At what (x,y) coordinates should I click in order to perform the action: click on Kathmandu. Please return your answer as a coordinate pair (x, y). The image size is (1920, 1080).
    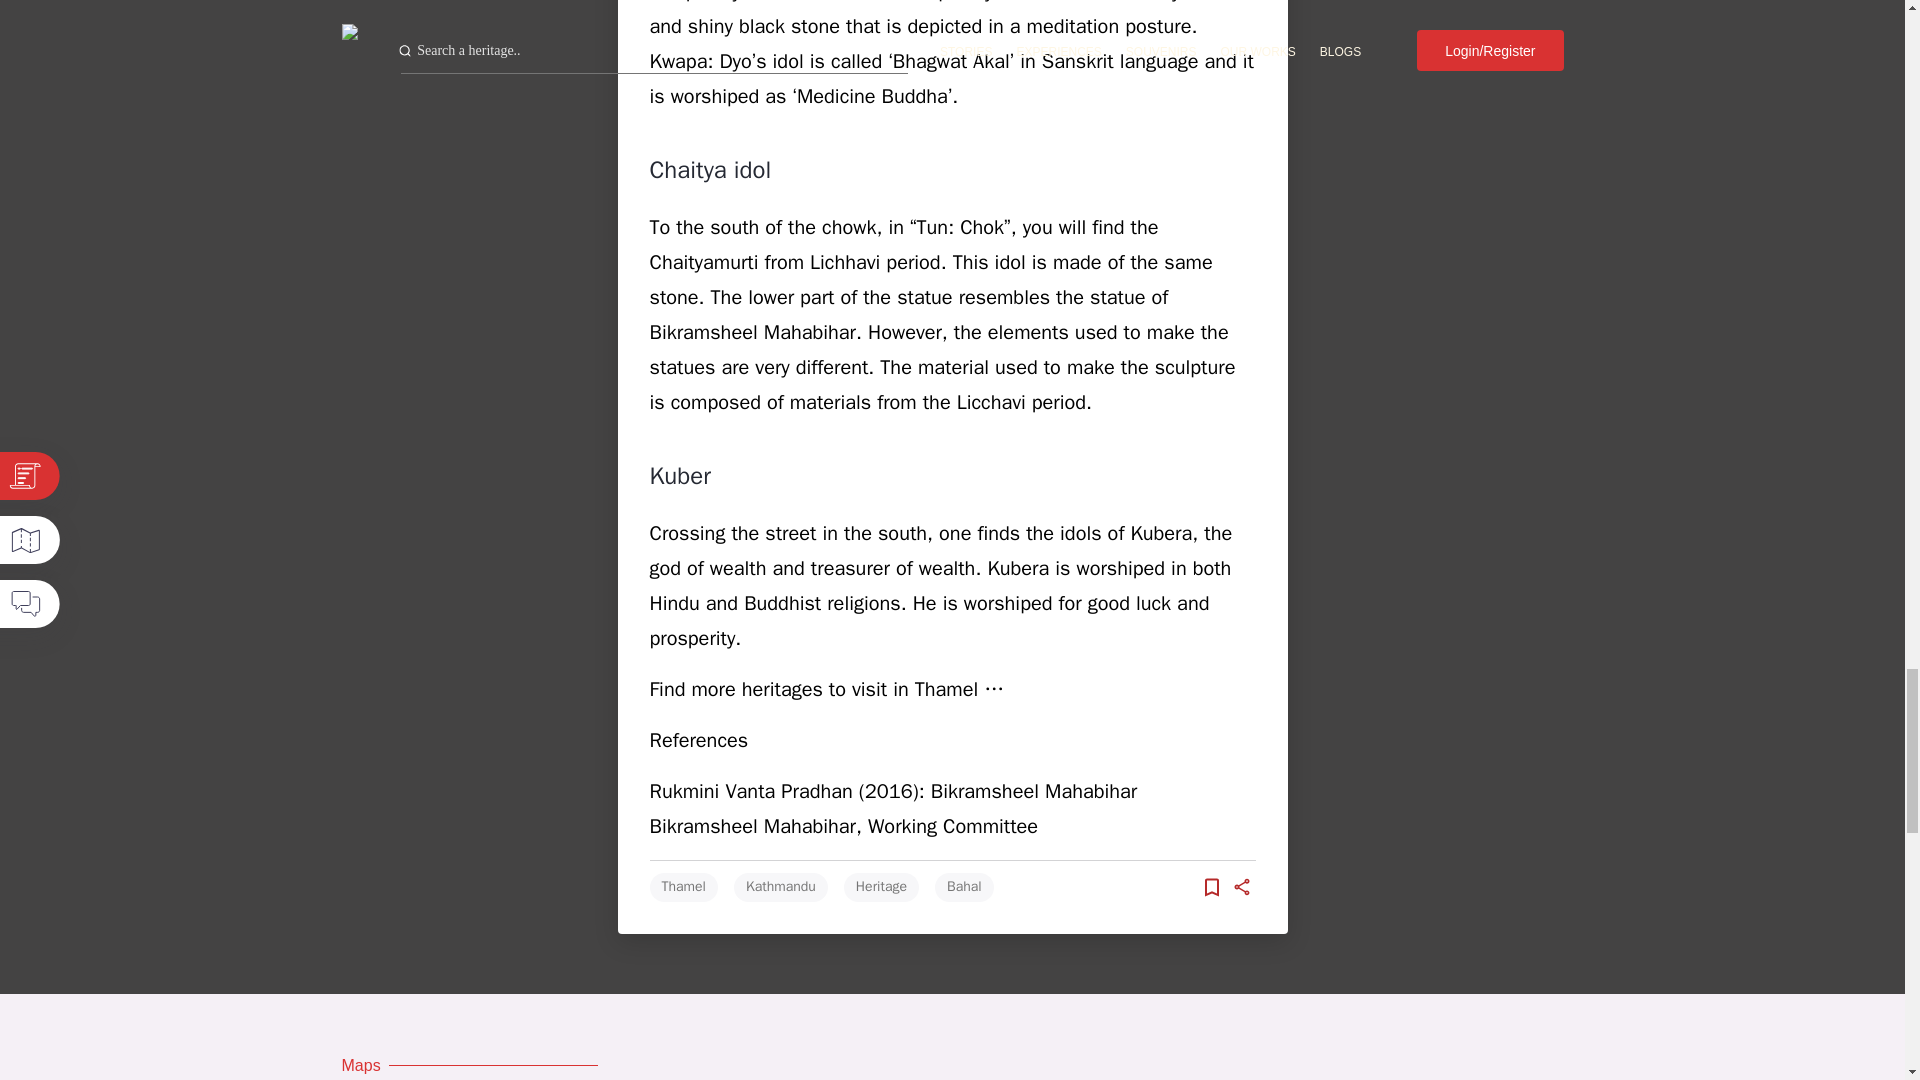
    Looking at the image, I should click on (780, 886).